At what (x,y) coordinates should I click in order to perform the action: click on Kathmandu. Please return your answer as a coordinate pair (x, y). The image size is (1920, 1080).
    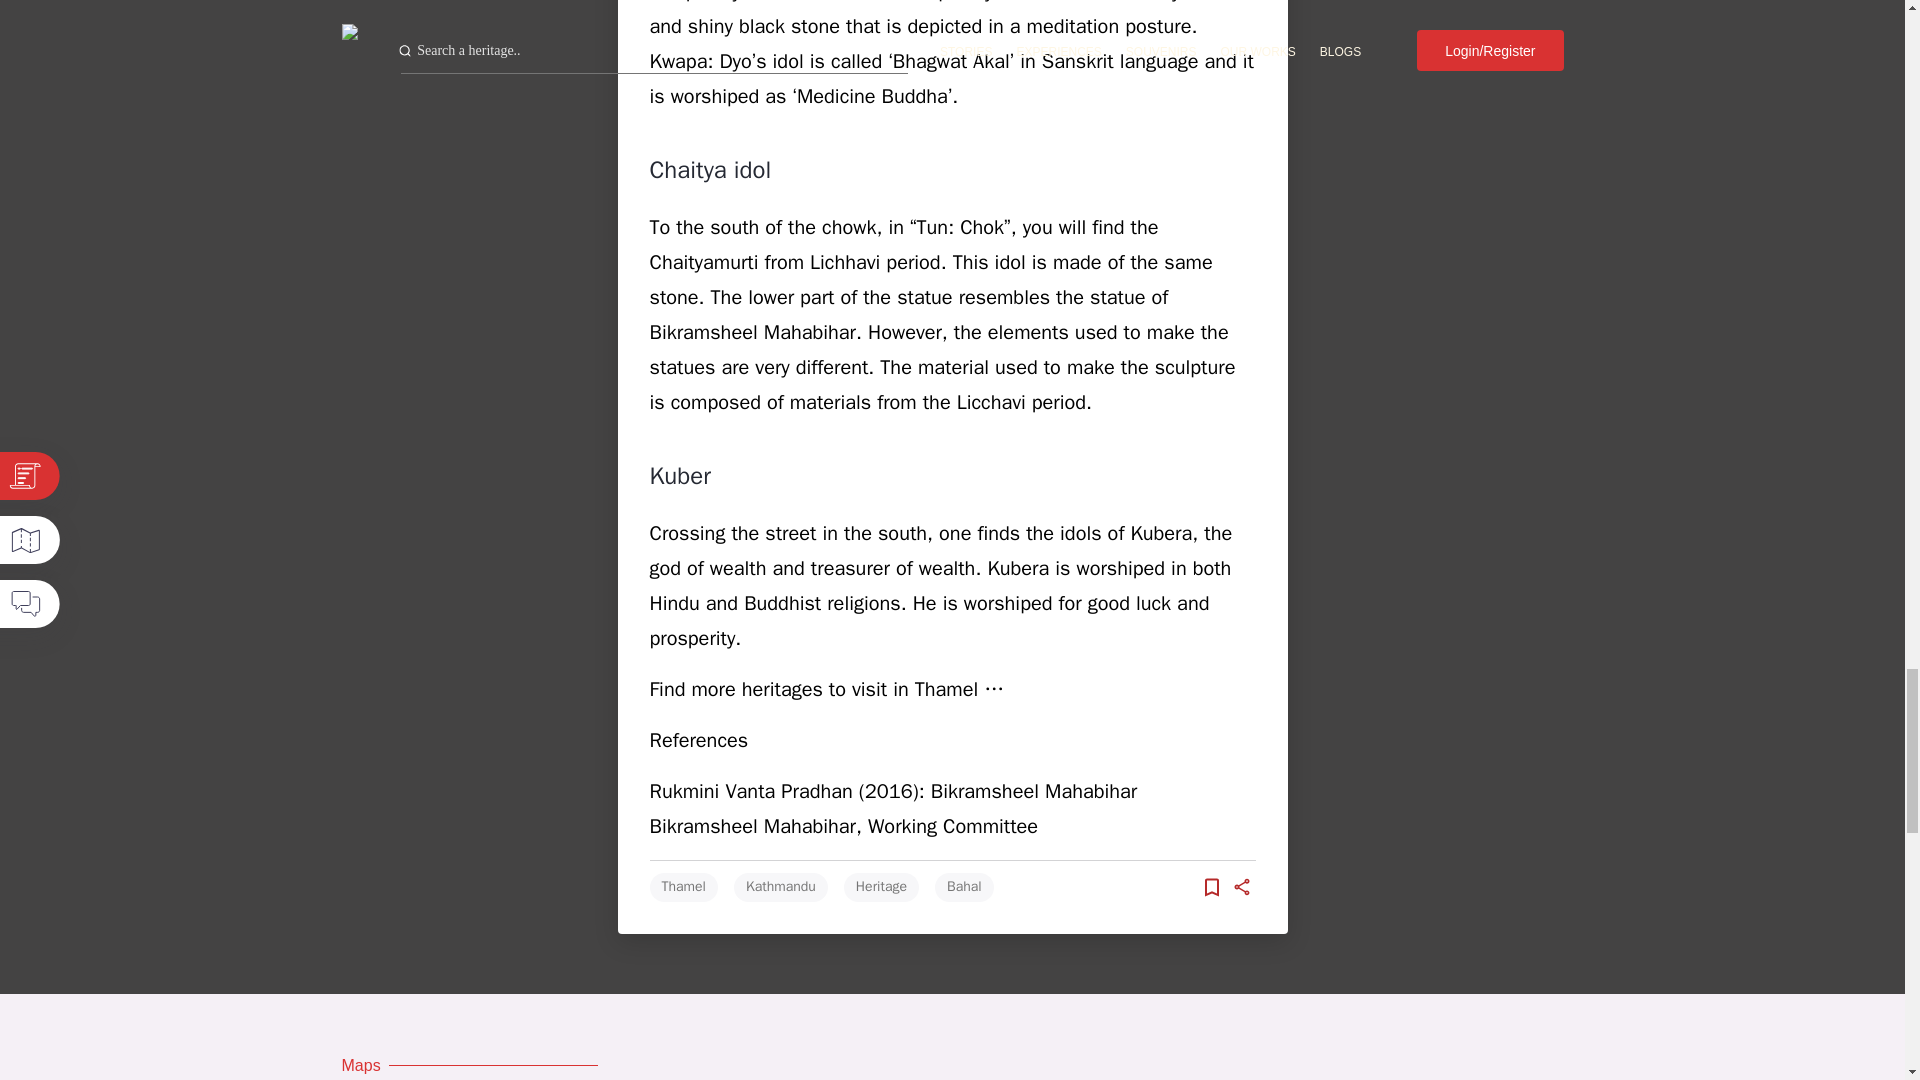
    Looking at the image, I should click on (780, 886).